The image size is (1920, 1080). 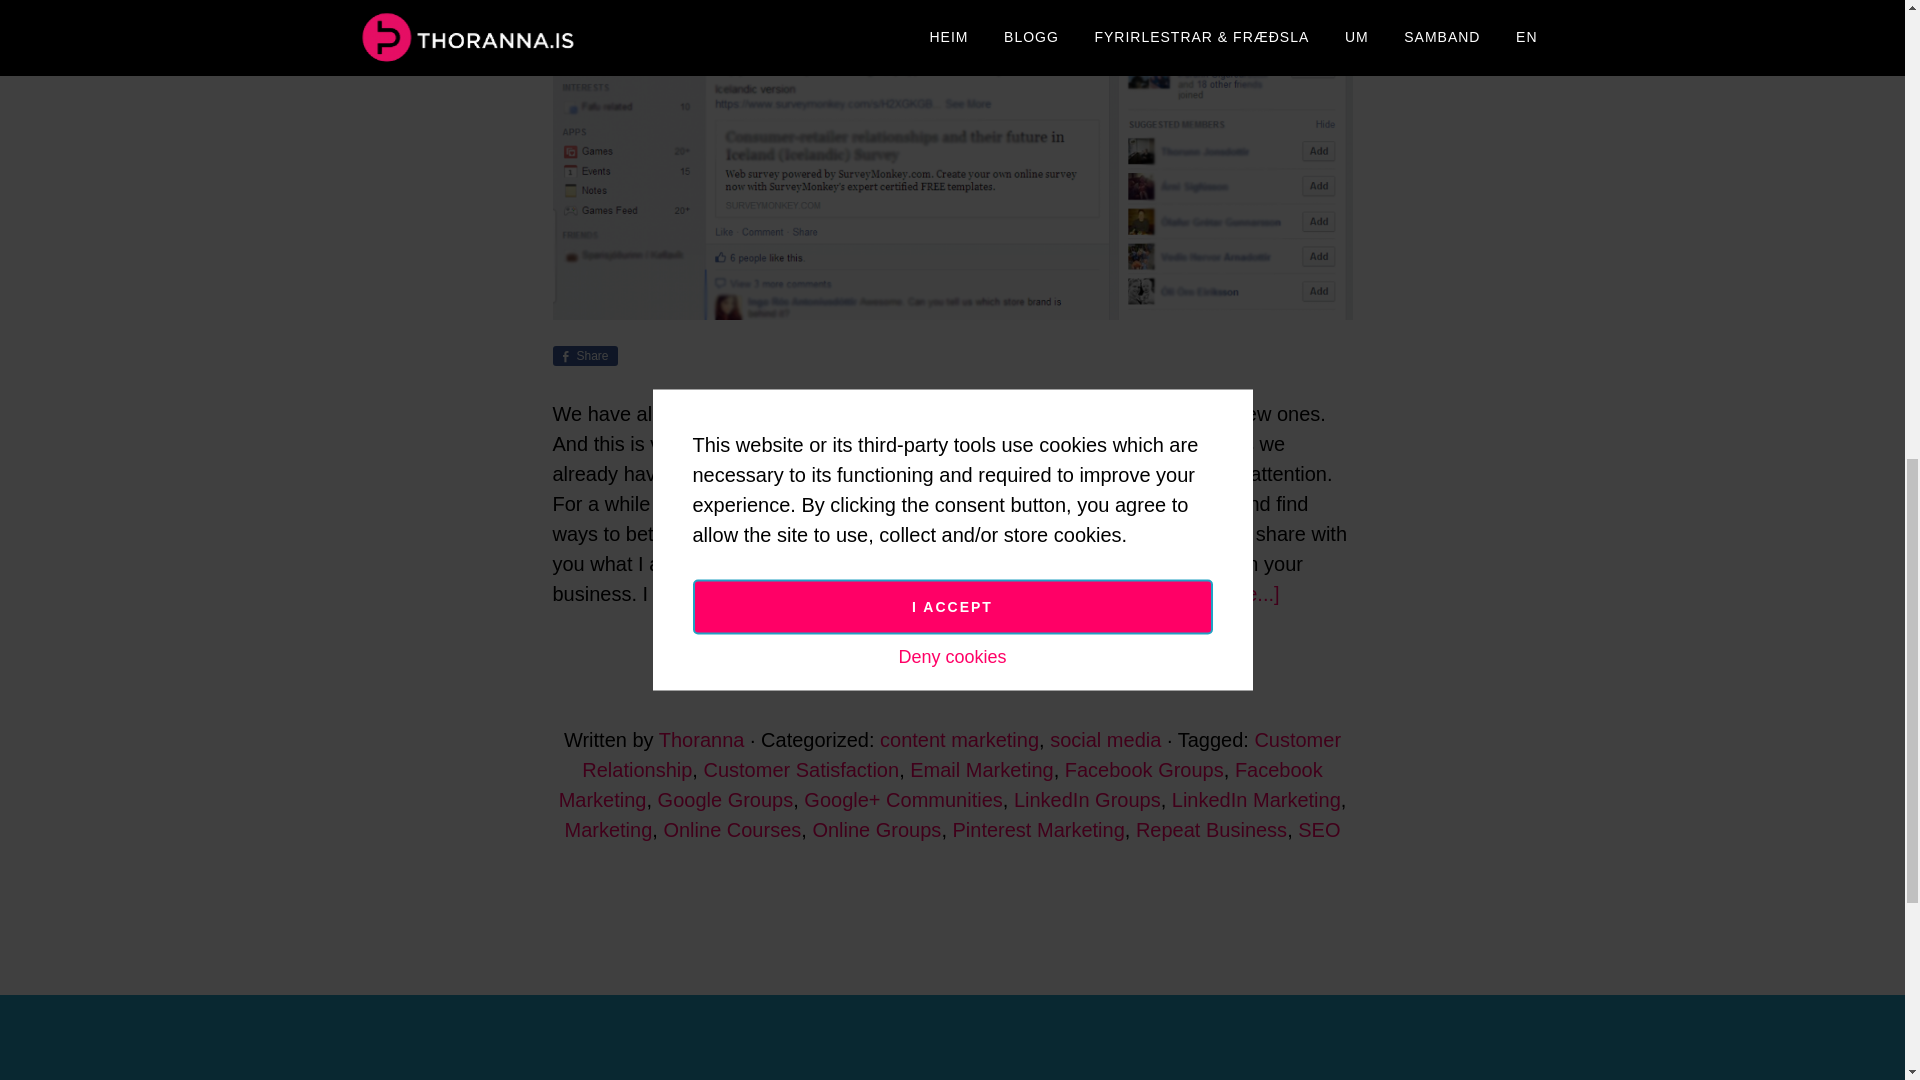 I want to click on Google Groups, so click(x=726, y=800).